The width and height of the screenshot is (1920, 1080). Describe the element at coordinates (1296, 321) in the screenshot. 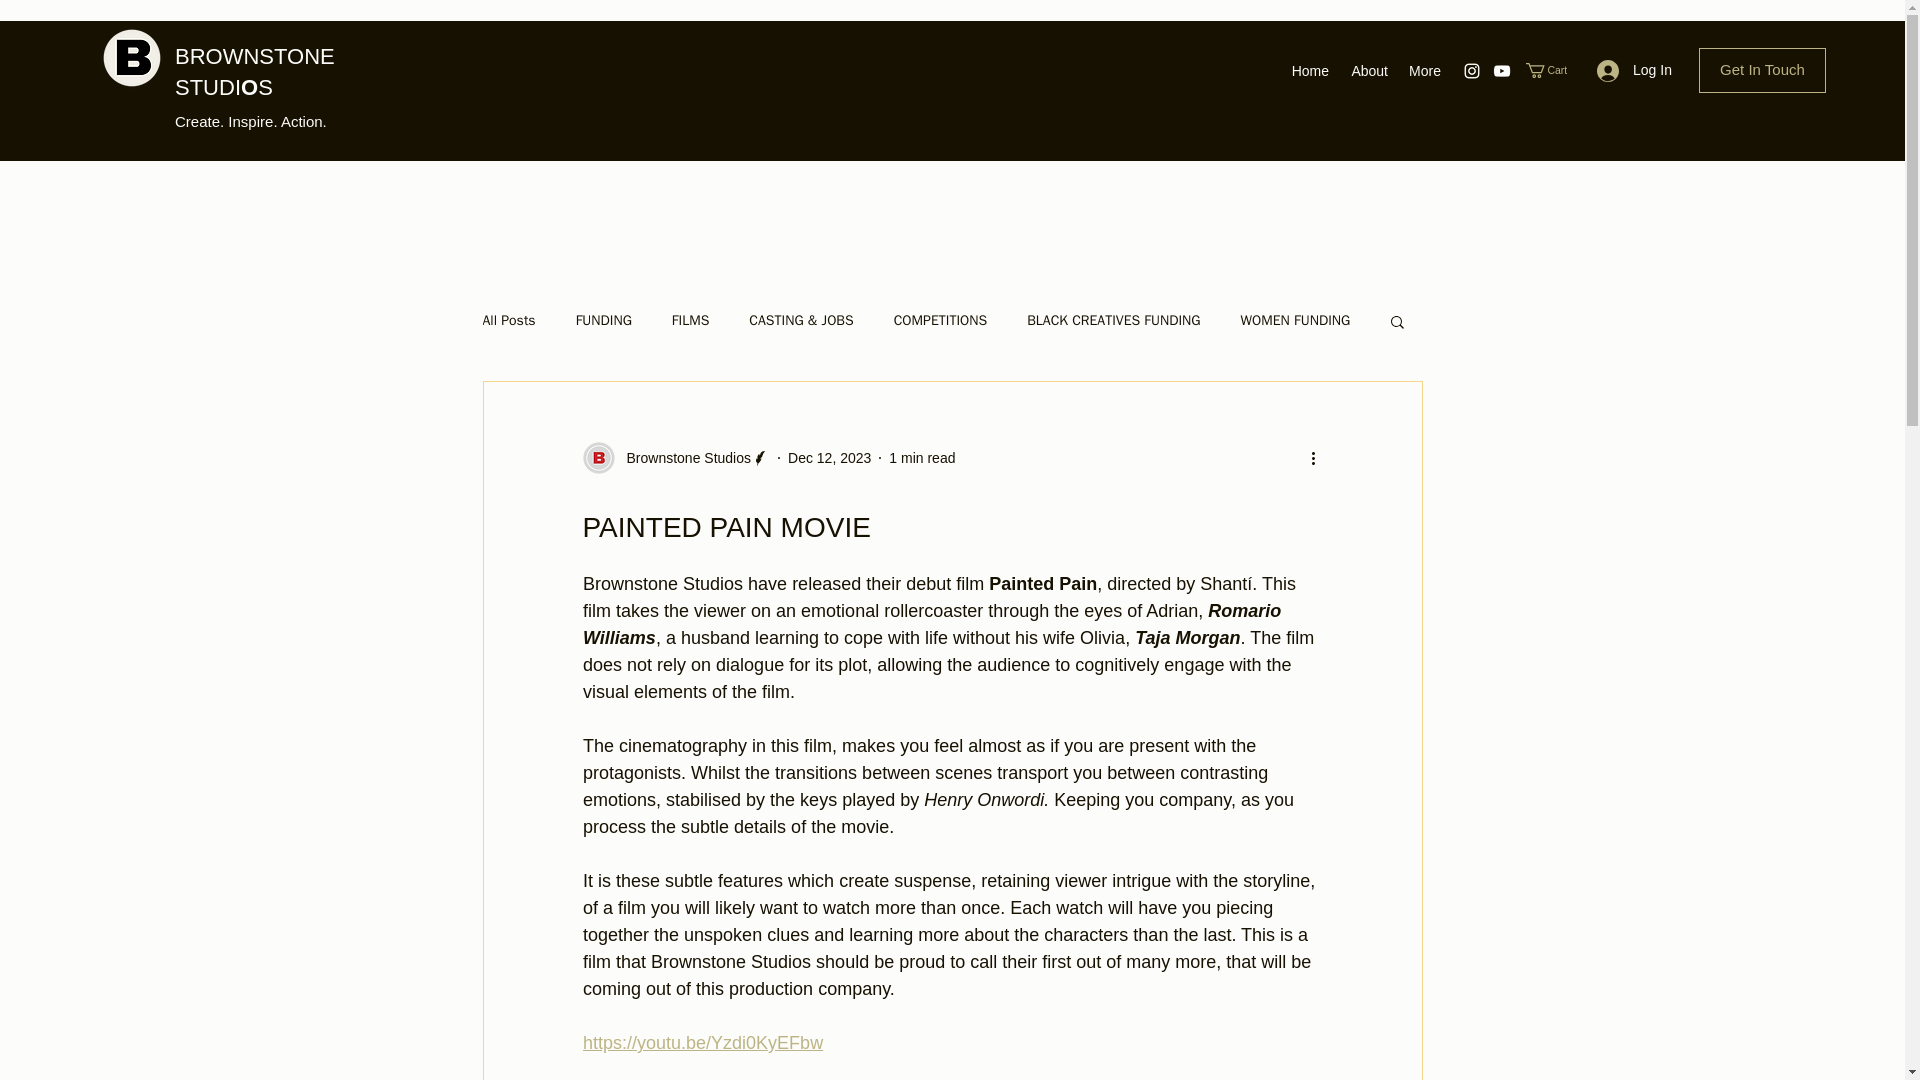

I see `WOMEN FUNDING` at that location.